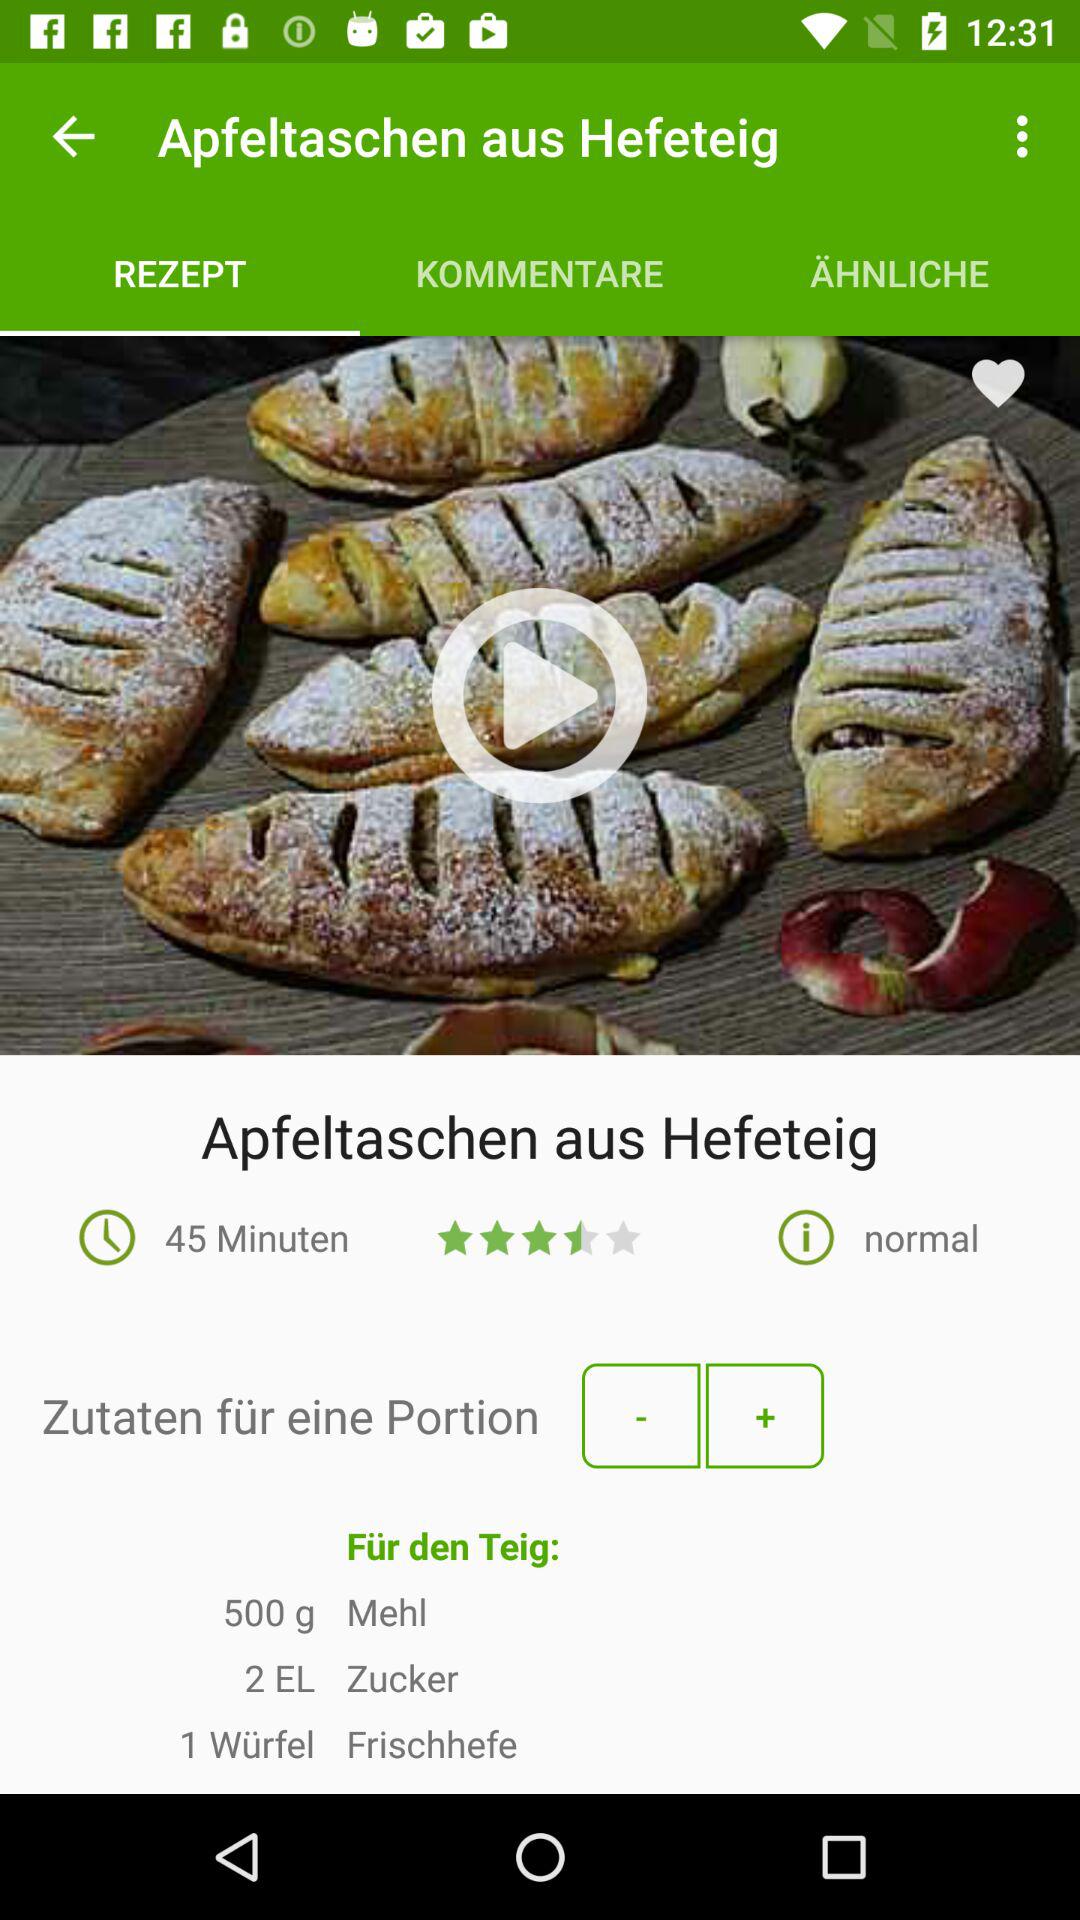 The image size is (1080, 1920). What do you see at coordinates (539, 695) in the screenshot?
I see `paly button` at bounding box center [539, 695].